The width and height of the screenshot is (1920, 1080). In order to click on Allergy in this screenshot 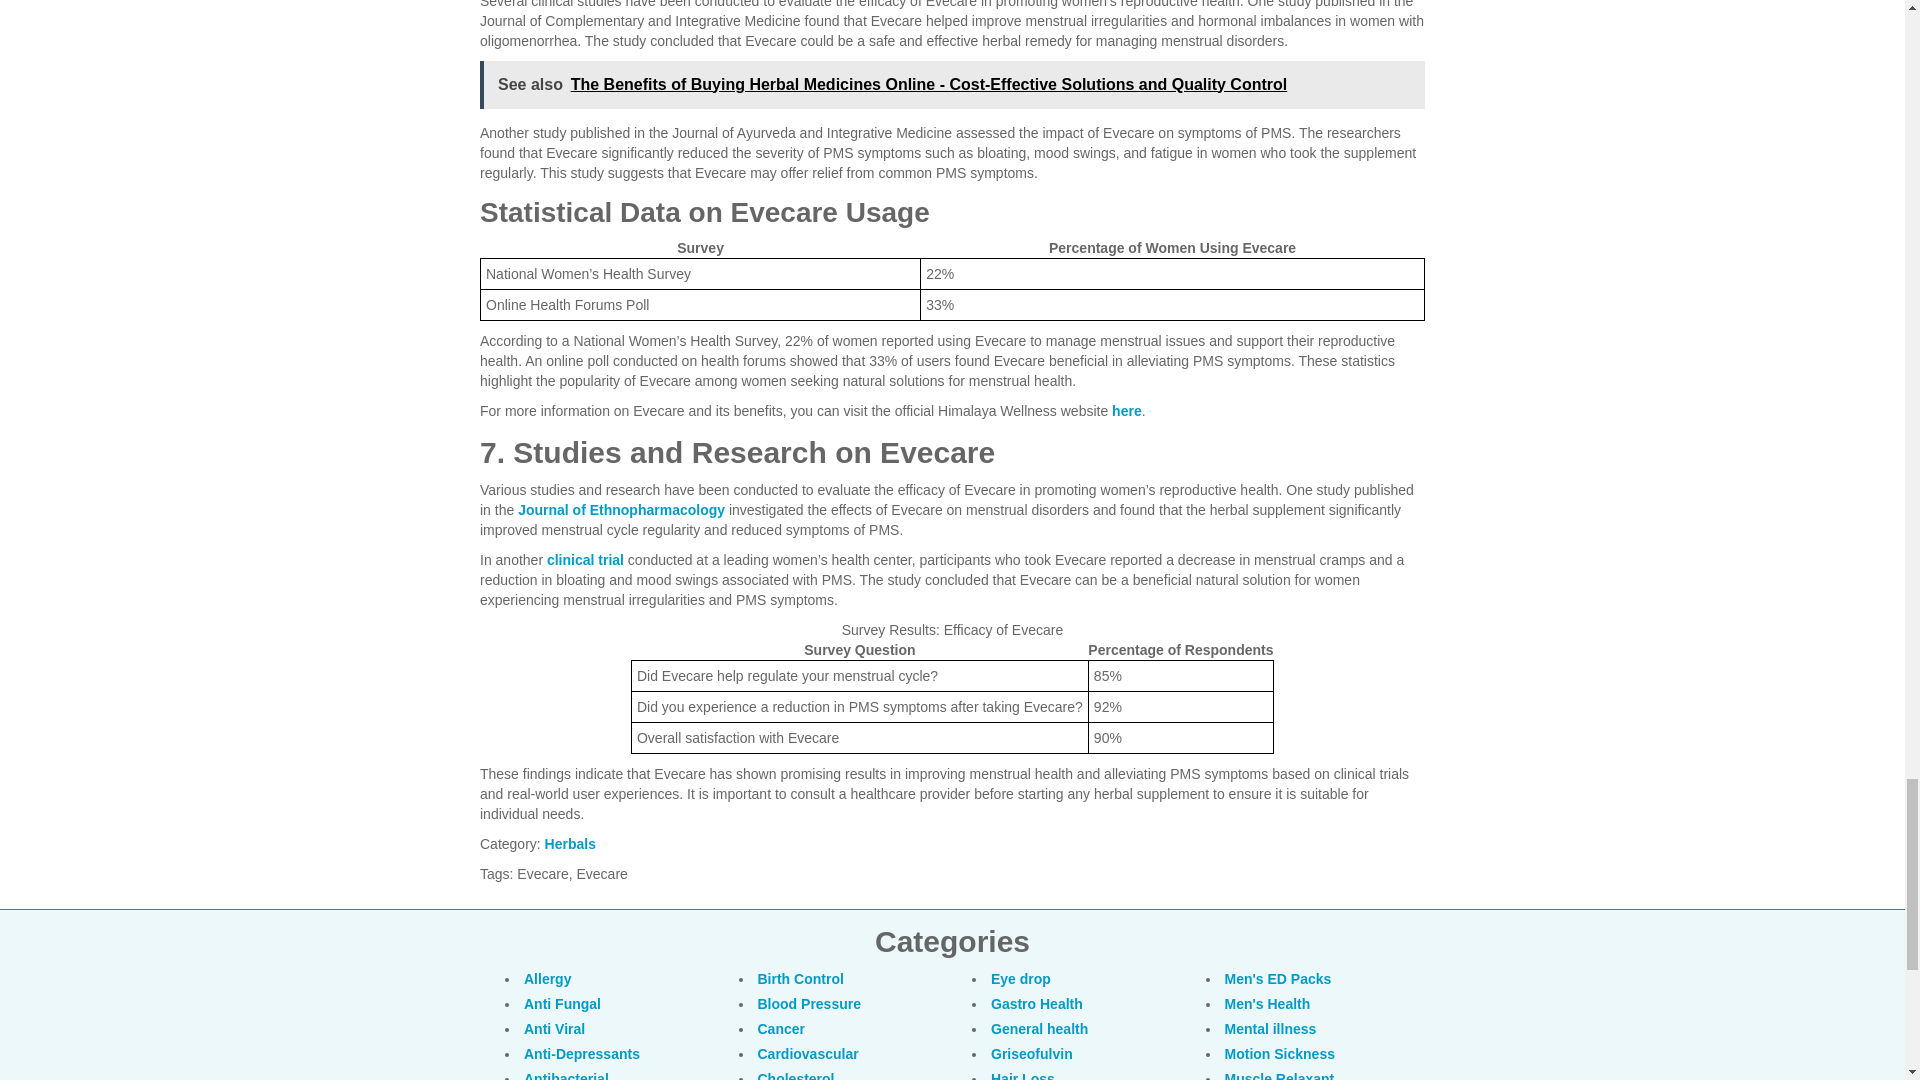, I will do `click(547, 978)`.